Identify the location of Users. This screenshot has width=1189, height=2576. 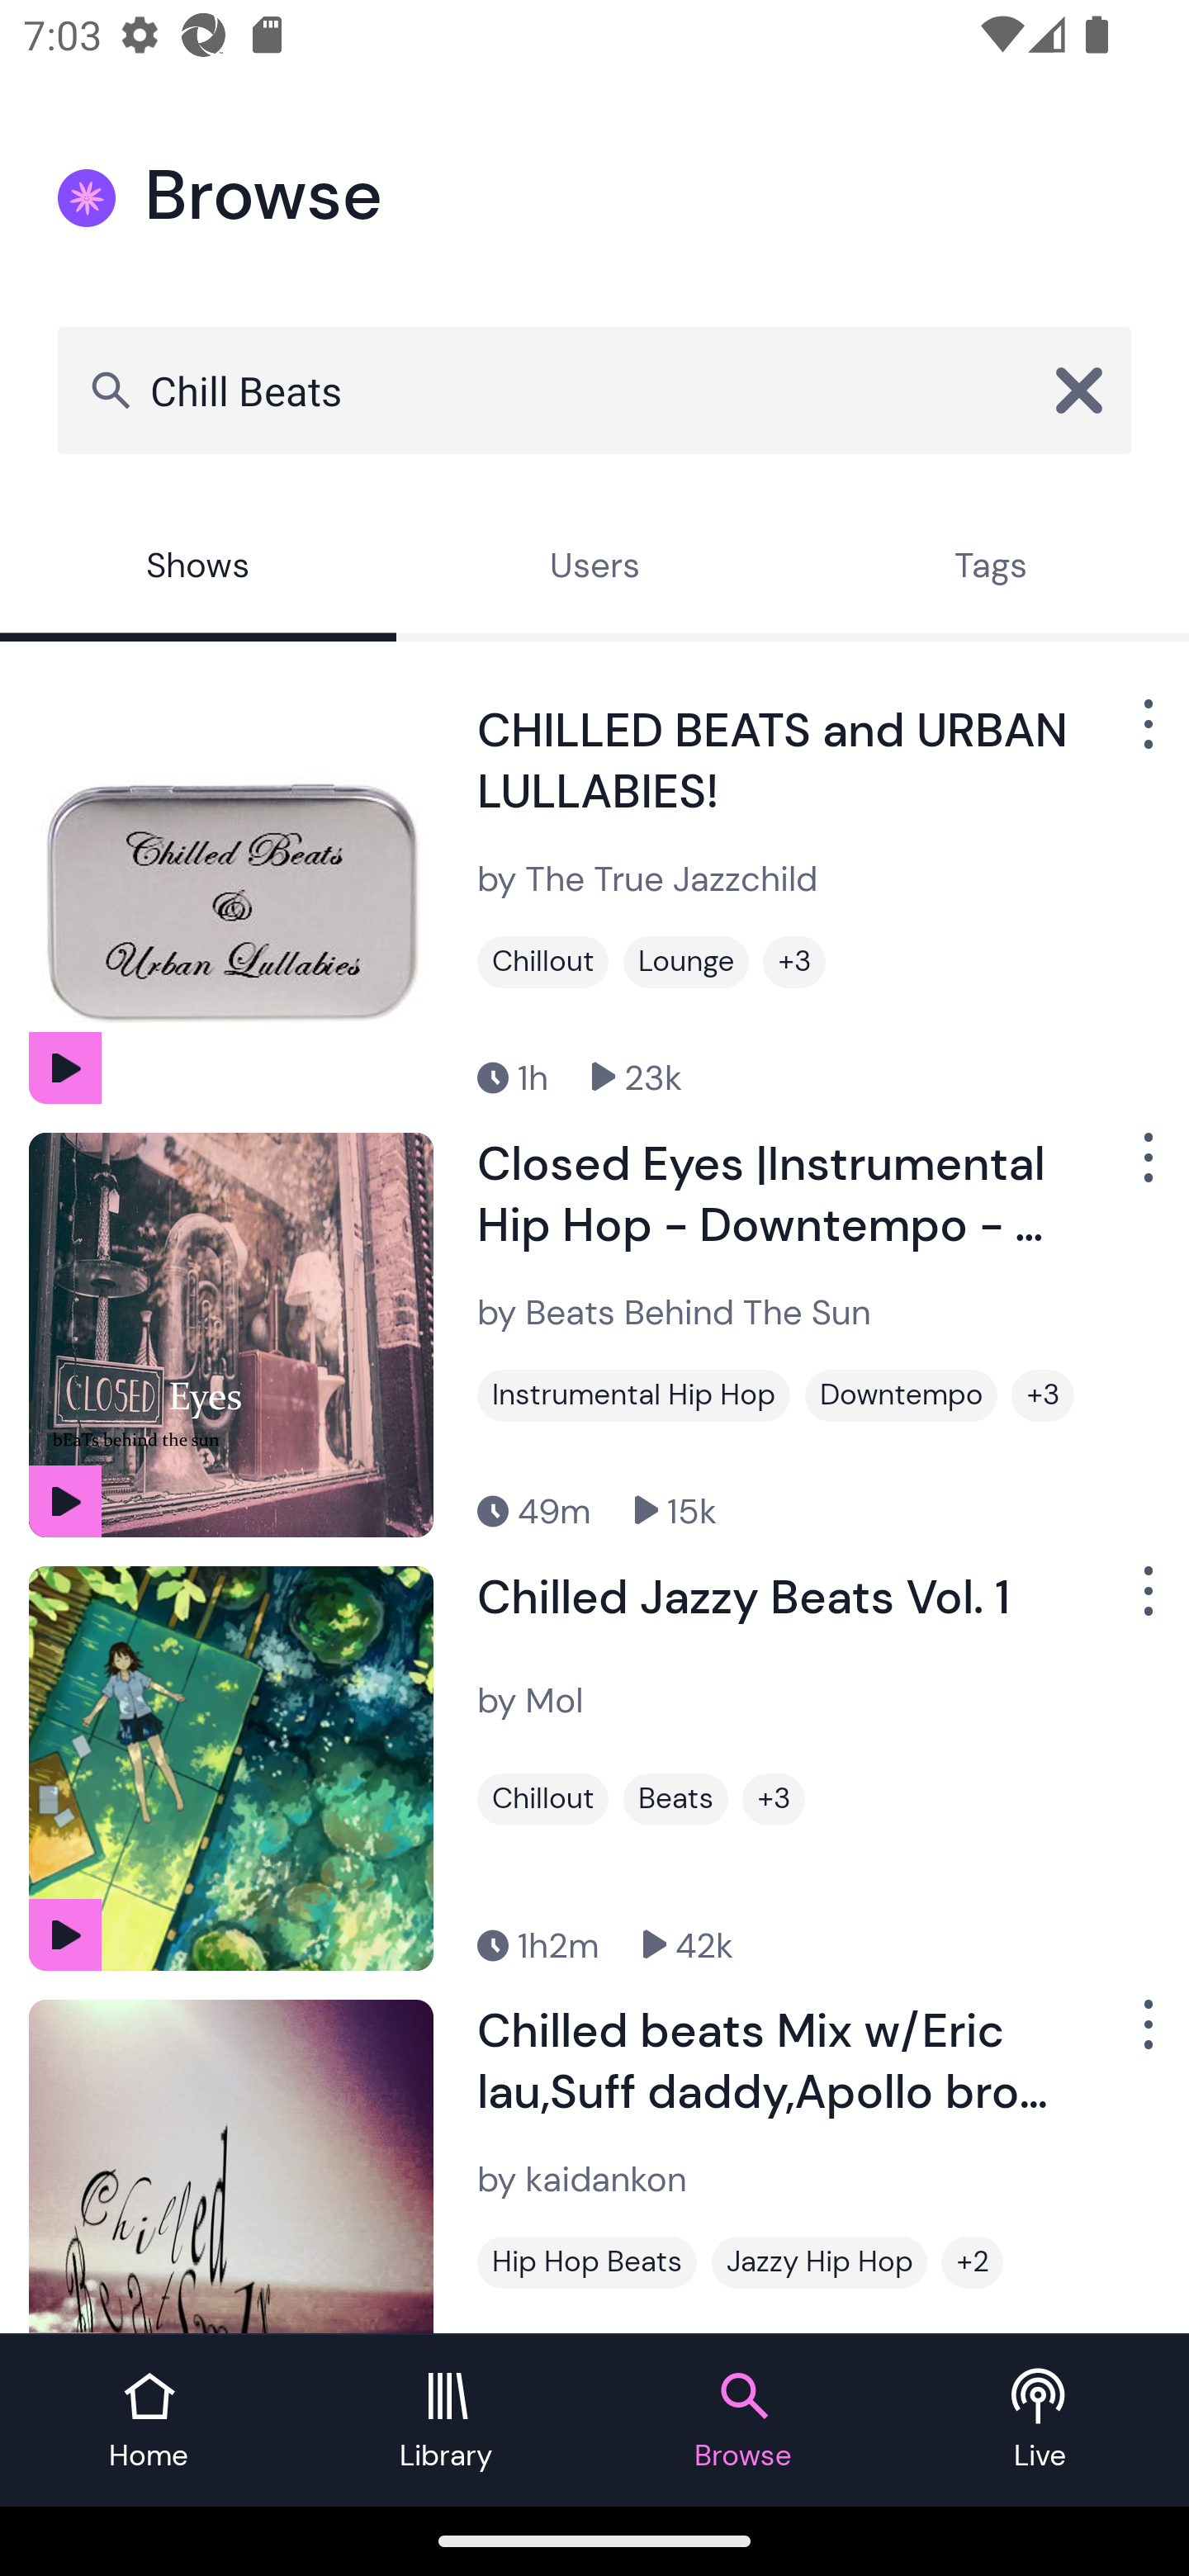
(594, 569).